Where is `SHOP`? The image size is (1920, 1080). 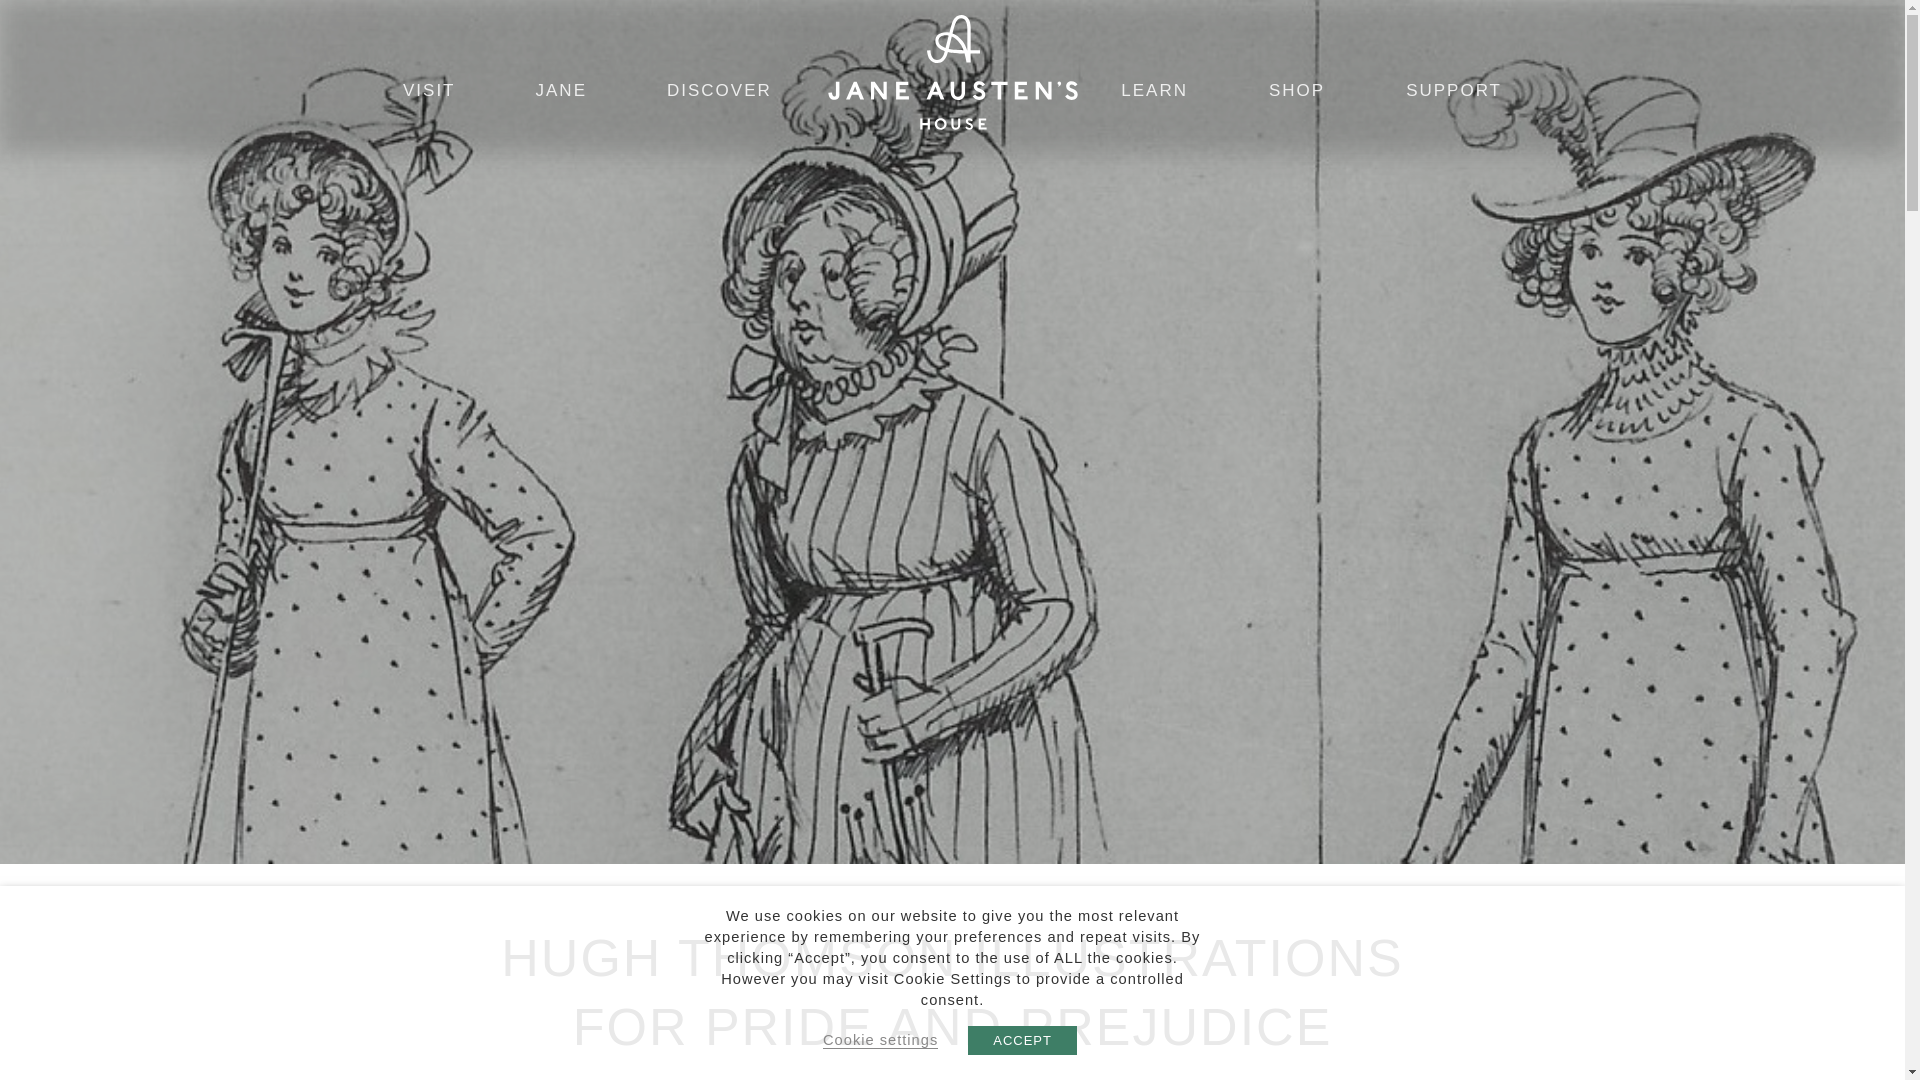
SHOP is located at coordinates (1296, 91).